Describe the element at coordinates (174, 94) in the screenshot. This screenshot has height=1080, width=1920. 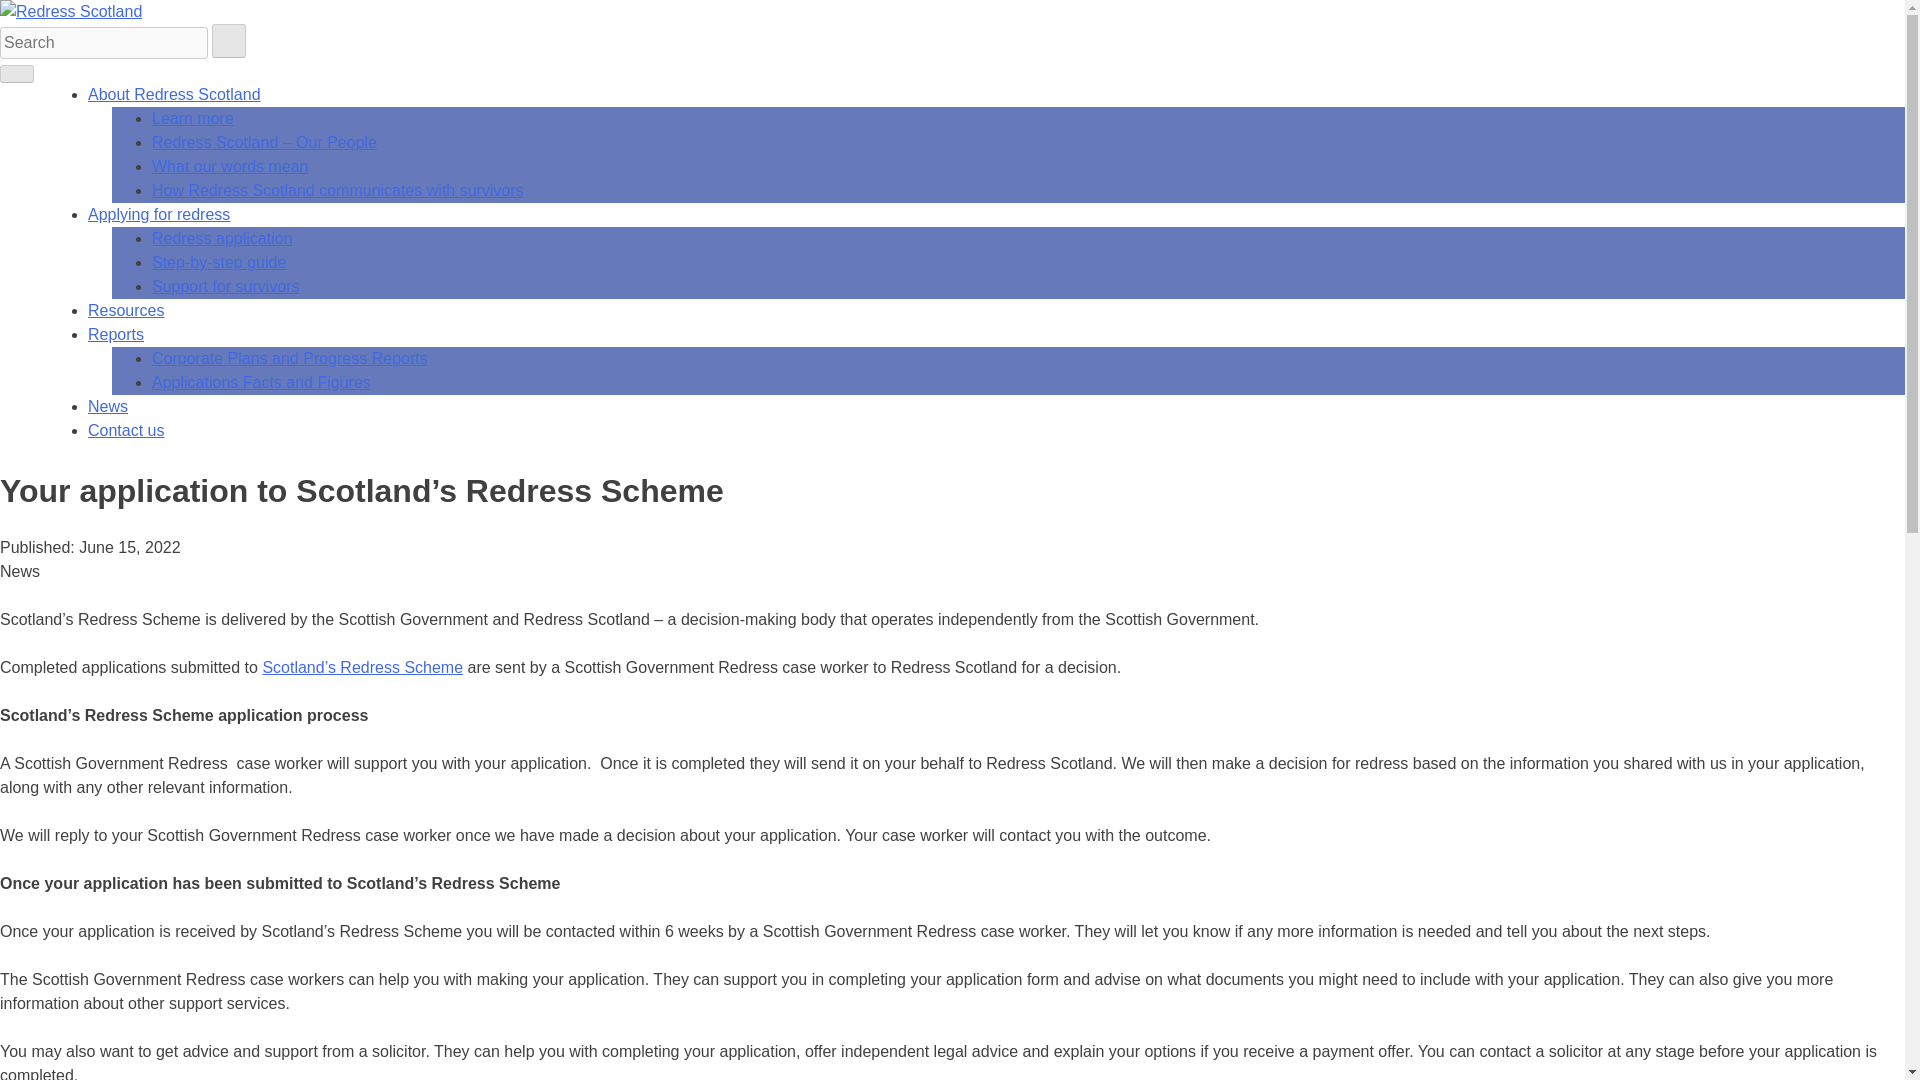
I see `About Redress Scotland` at that location.